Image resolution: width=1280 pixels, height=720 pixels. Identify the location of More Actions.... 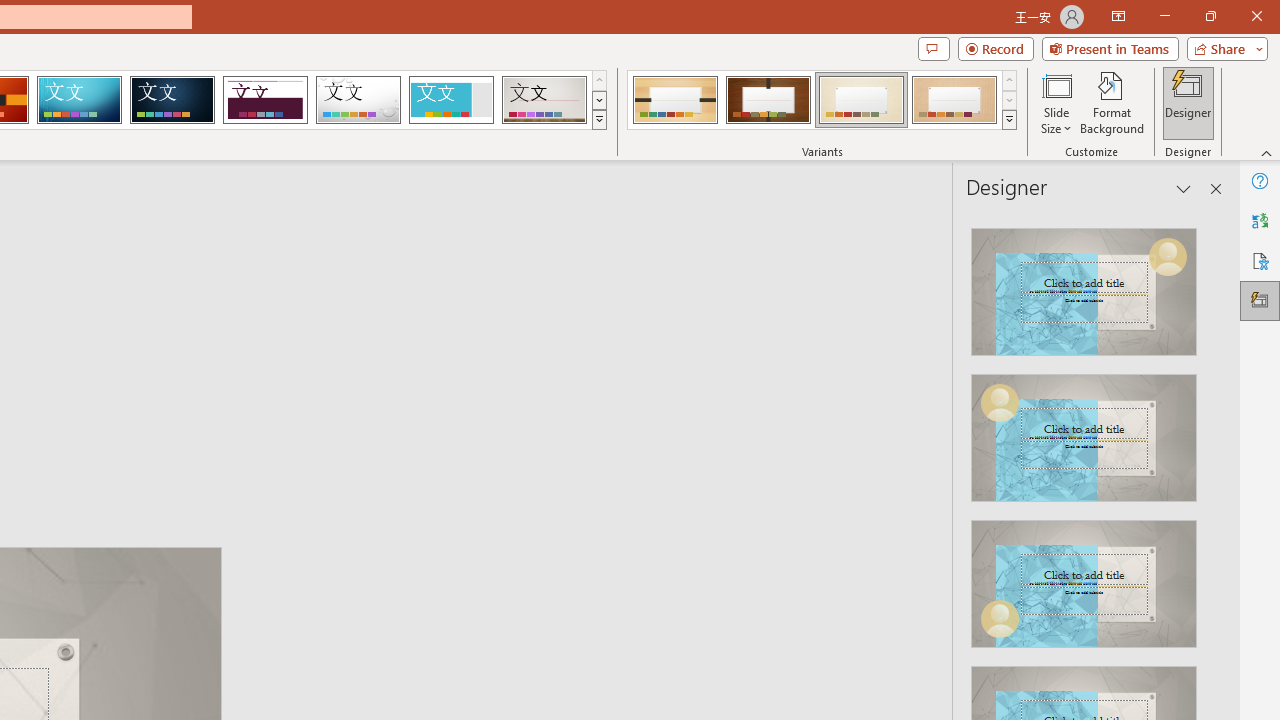
(1230, 321).